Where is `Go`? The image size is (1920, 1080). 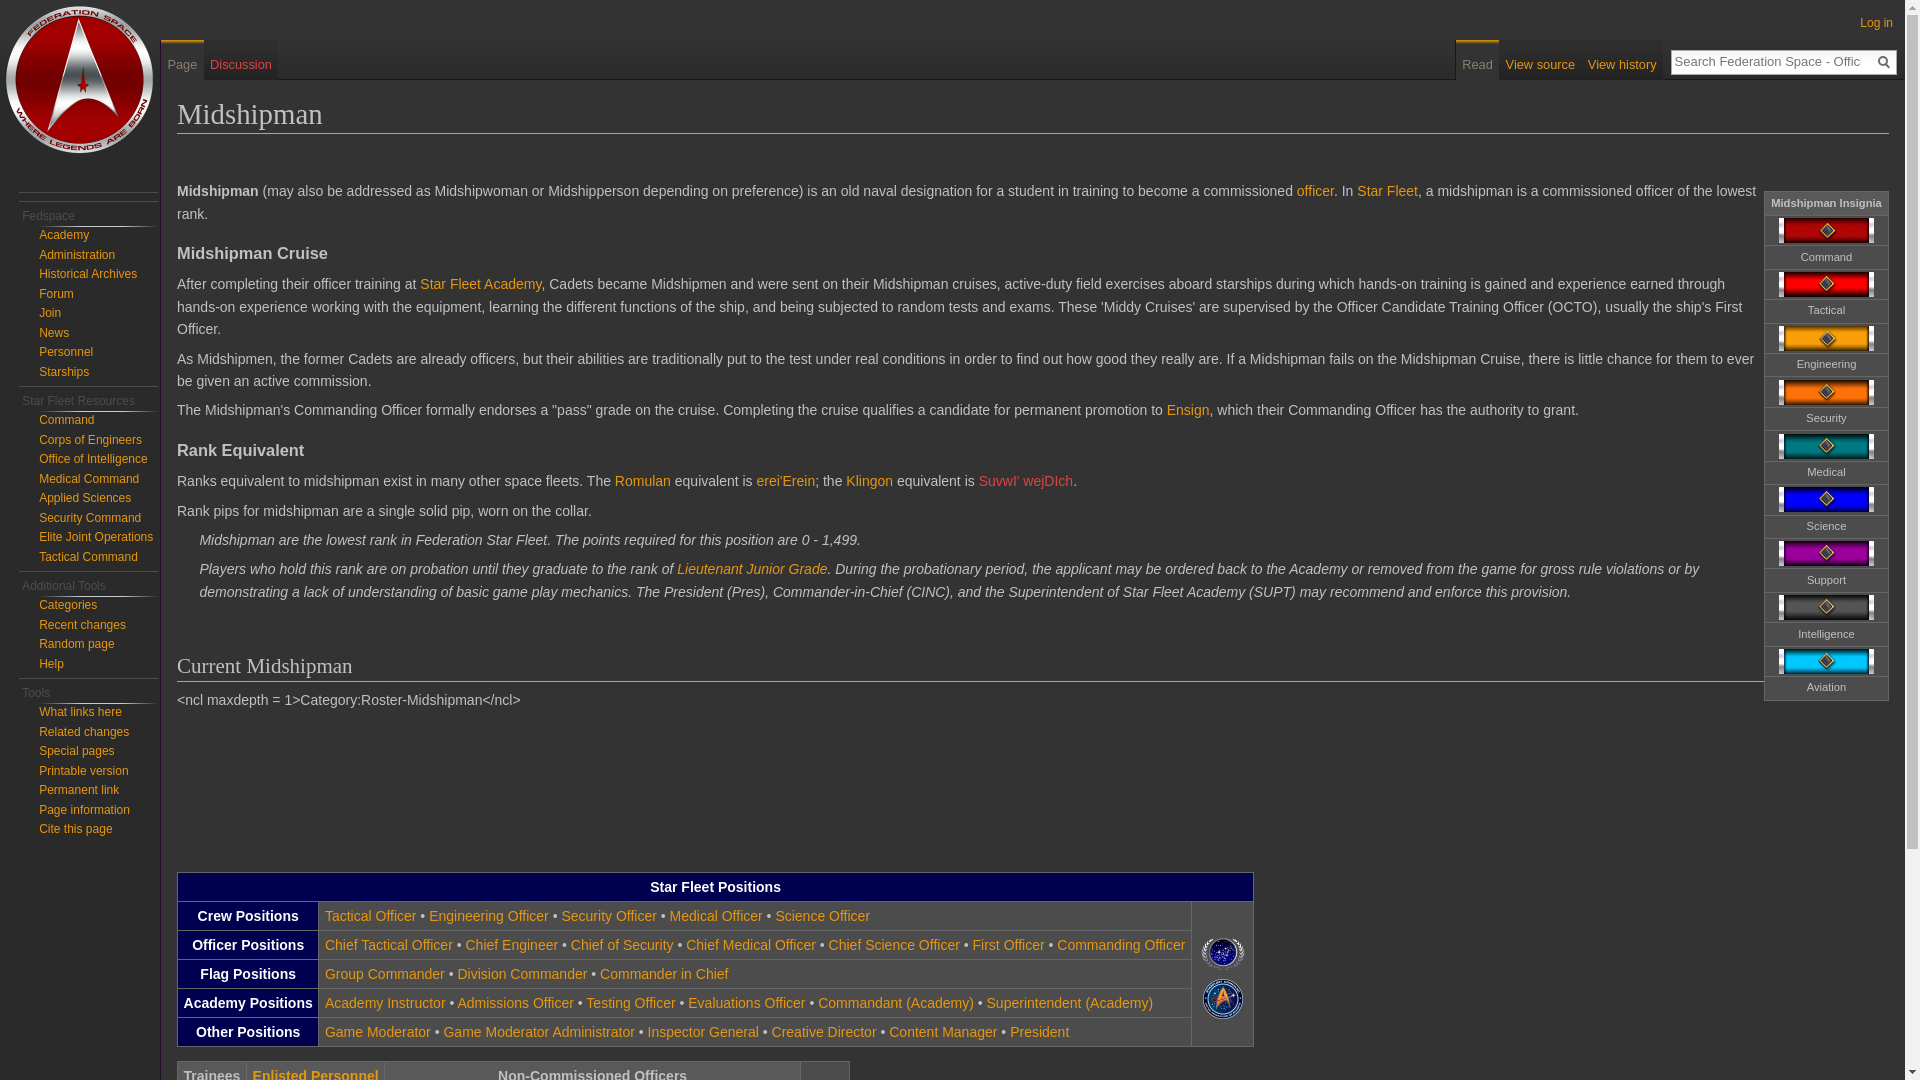
Go is located at coordinates (1884, 62).